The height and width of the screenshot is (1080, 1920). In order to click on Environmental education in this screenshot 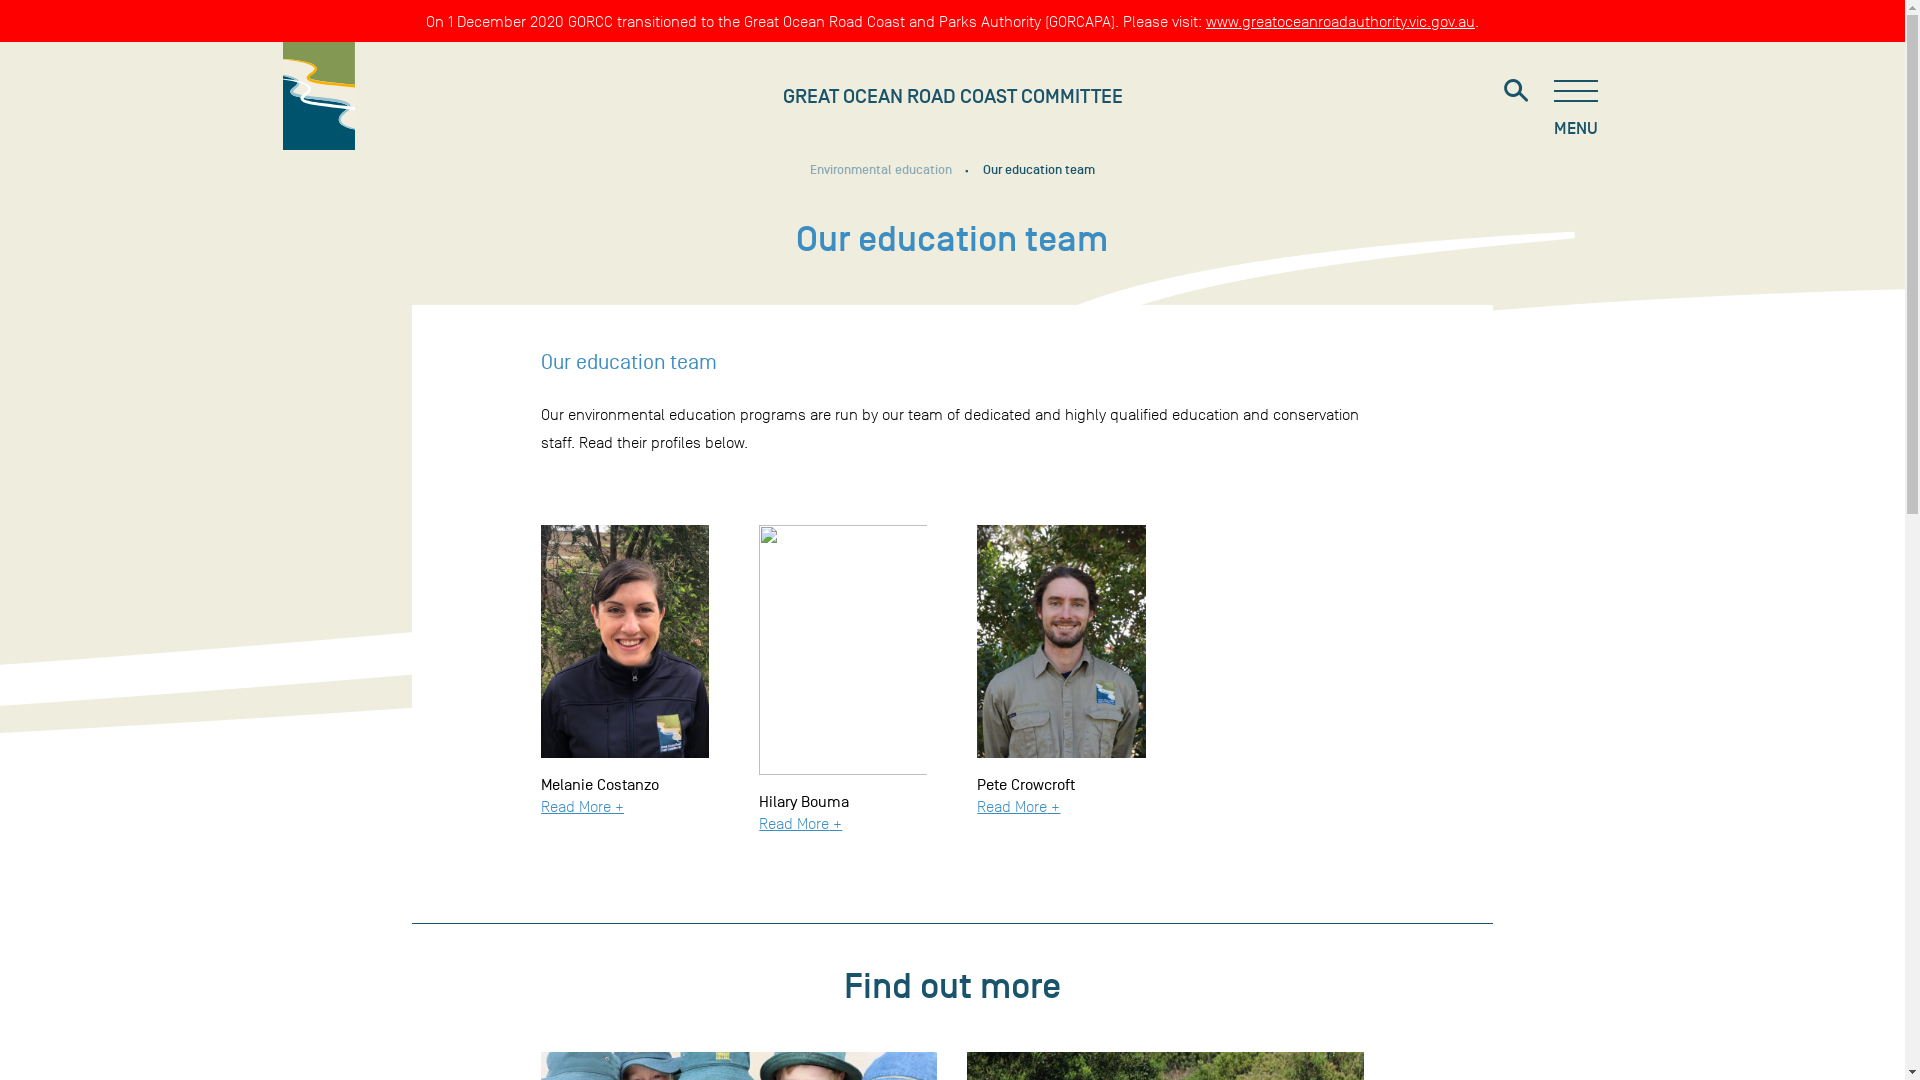, I will do `click(894, 170)`.